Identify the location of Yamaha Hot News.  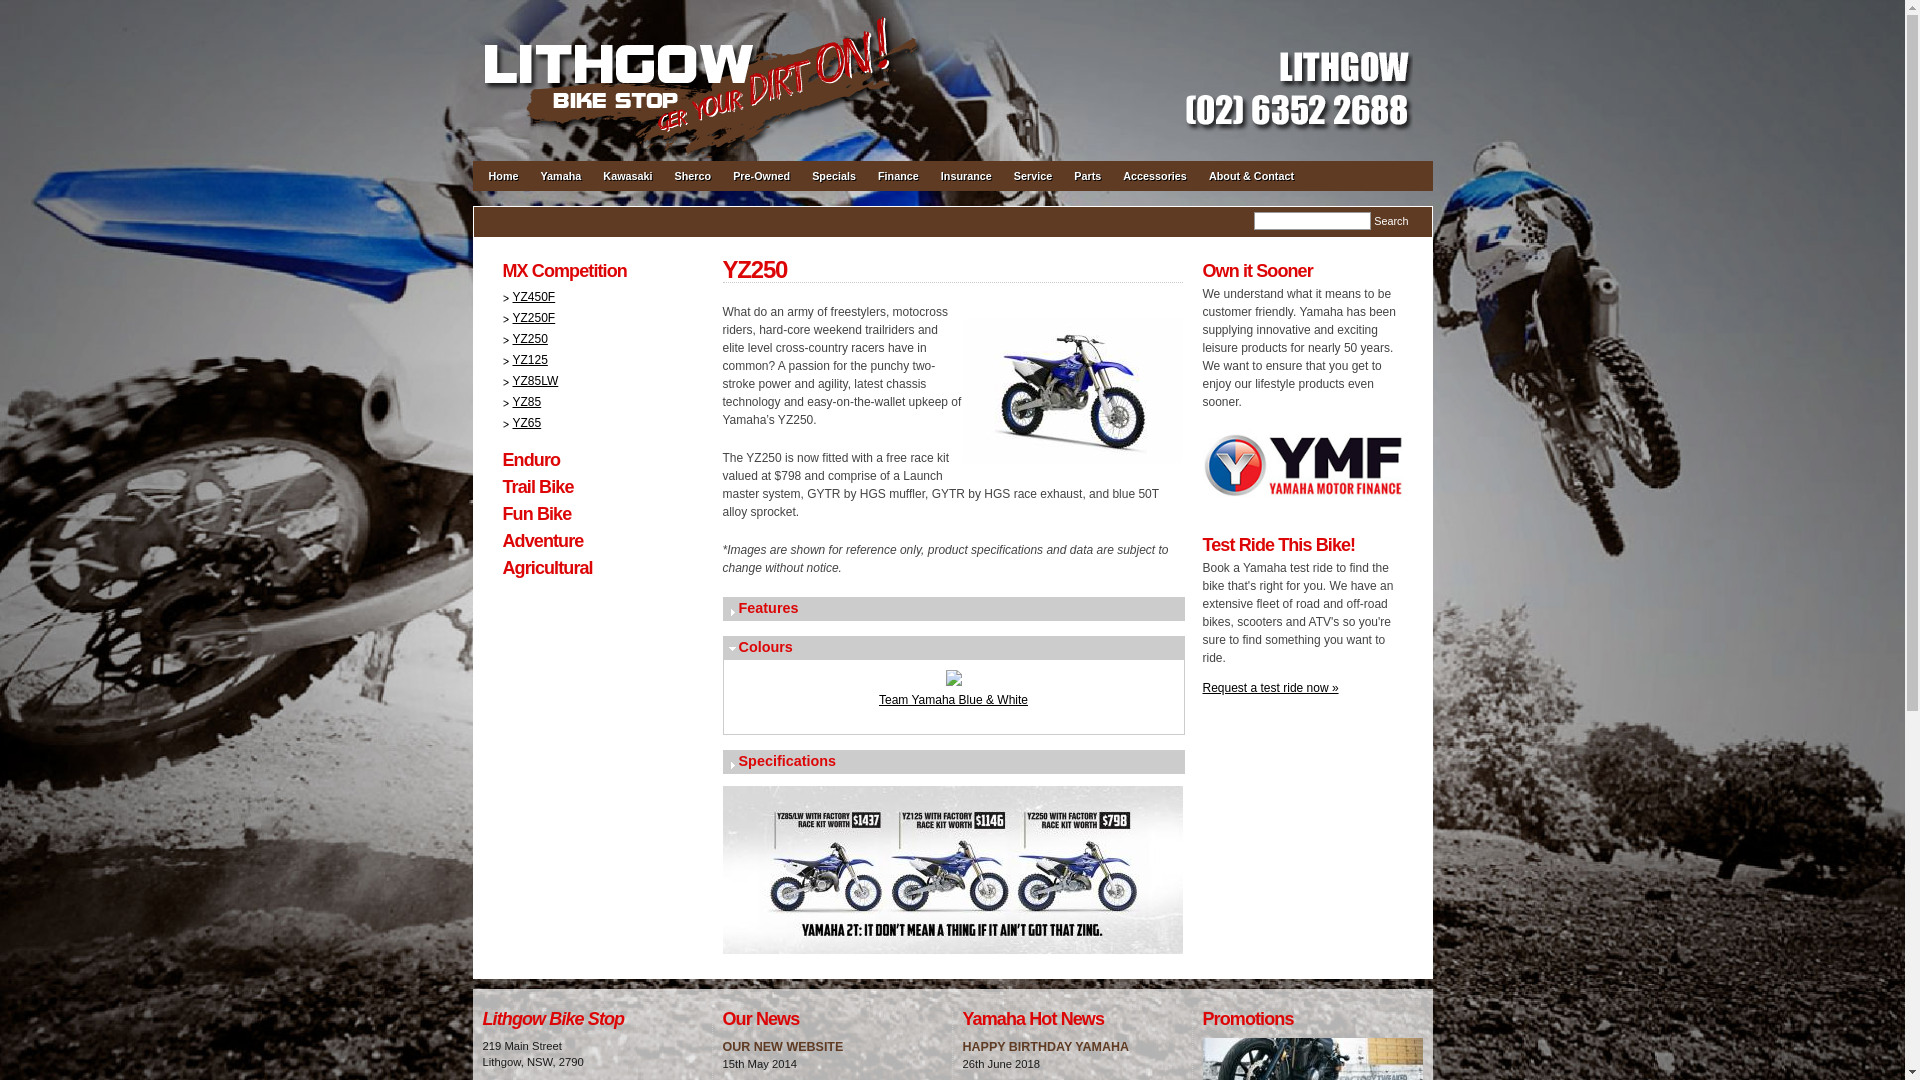
(1033, 1019).